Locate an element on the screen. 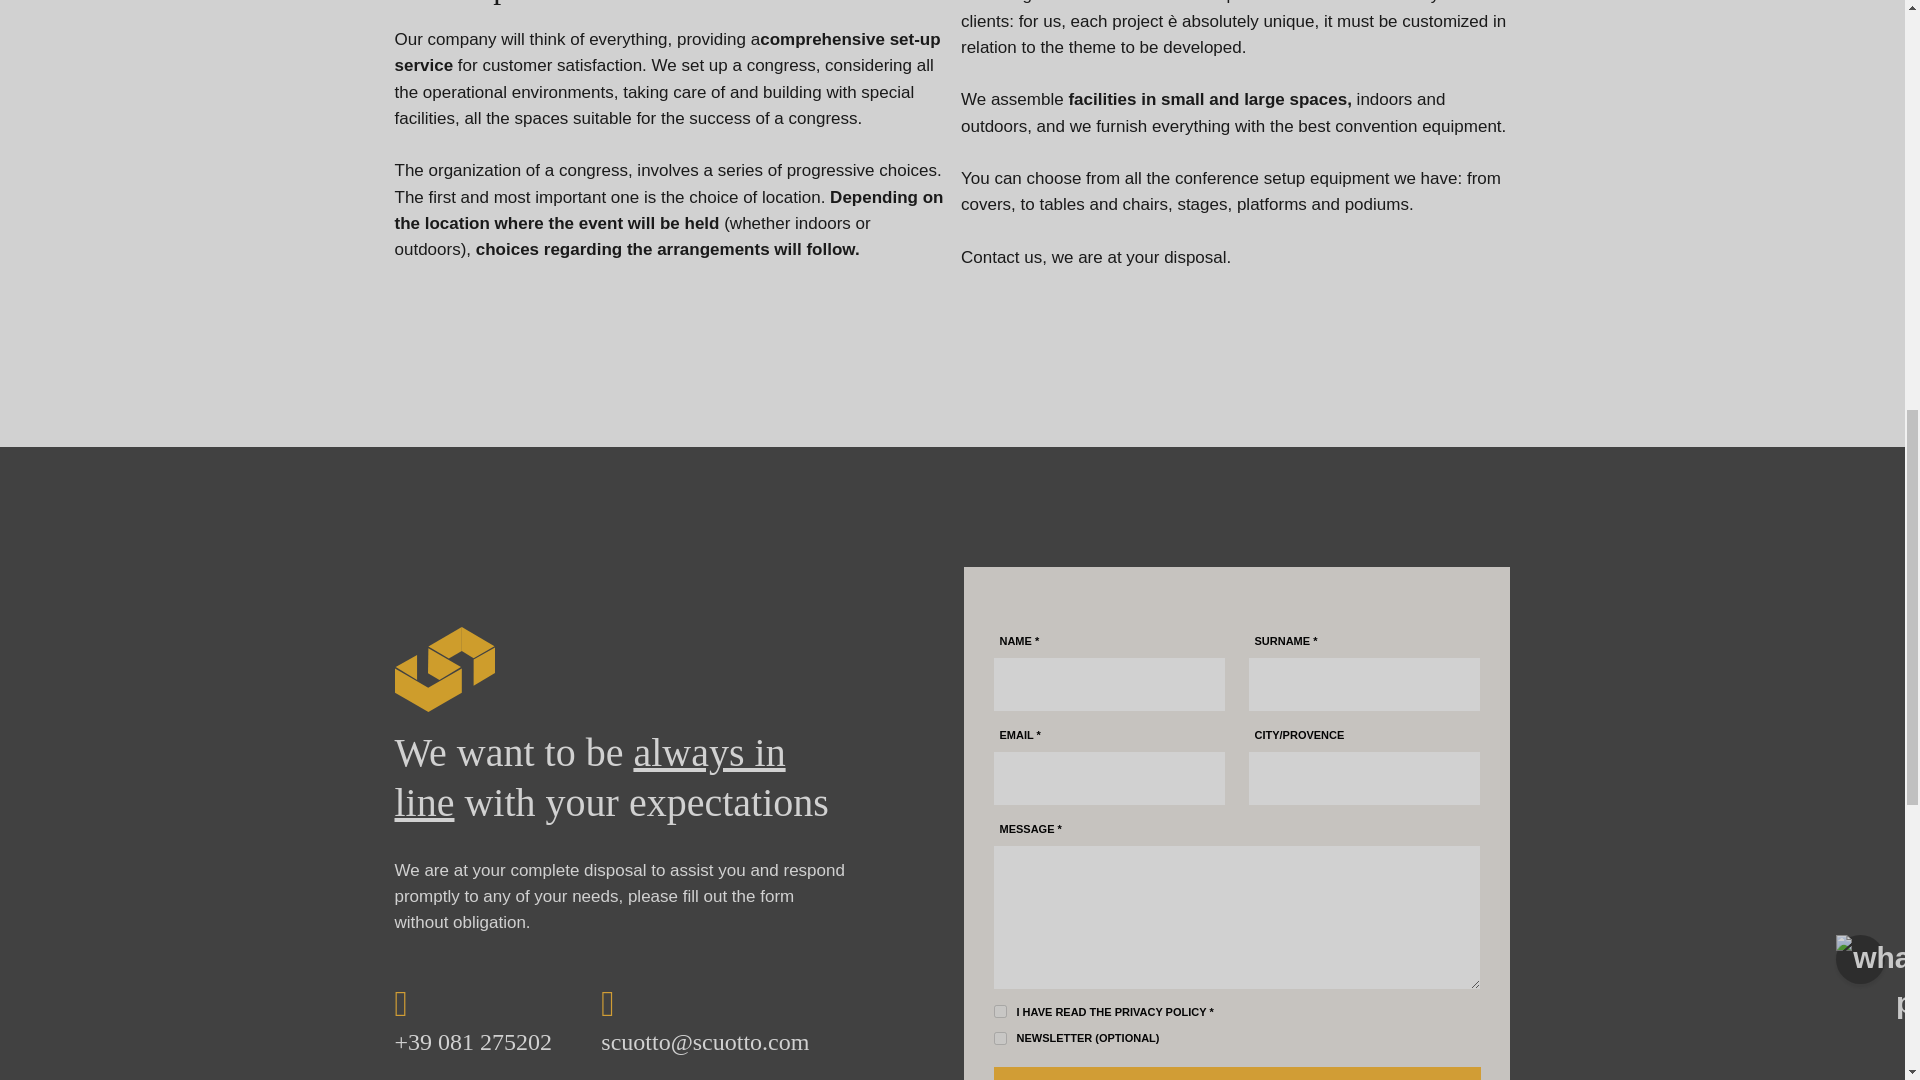 Image resolution: width=1920 pixels, height=1080 pixels. true is located at coordinates (1000, 1012).